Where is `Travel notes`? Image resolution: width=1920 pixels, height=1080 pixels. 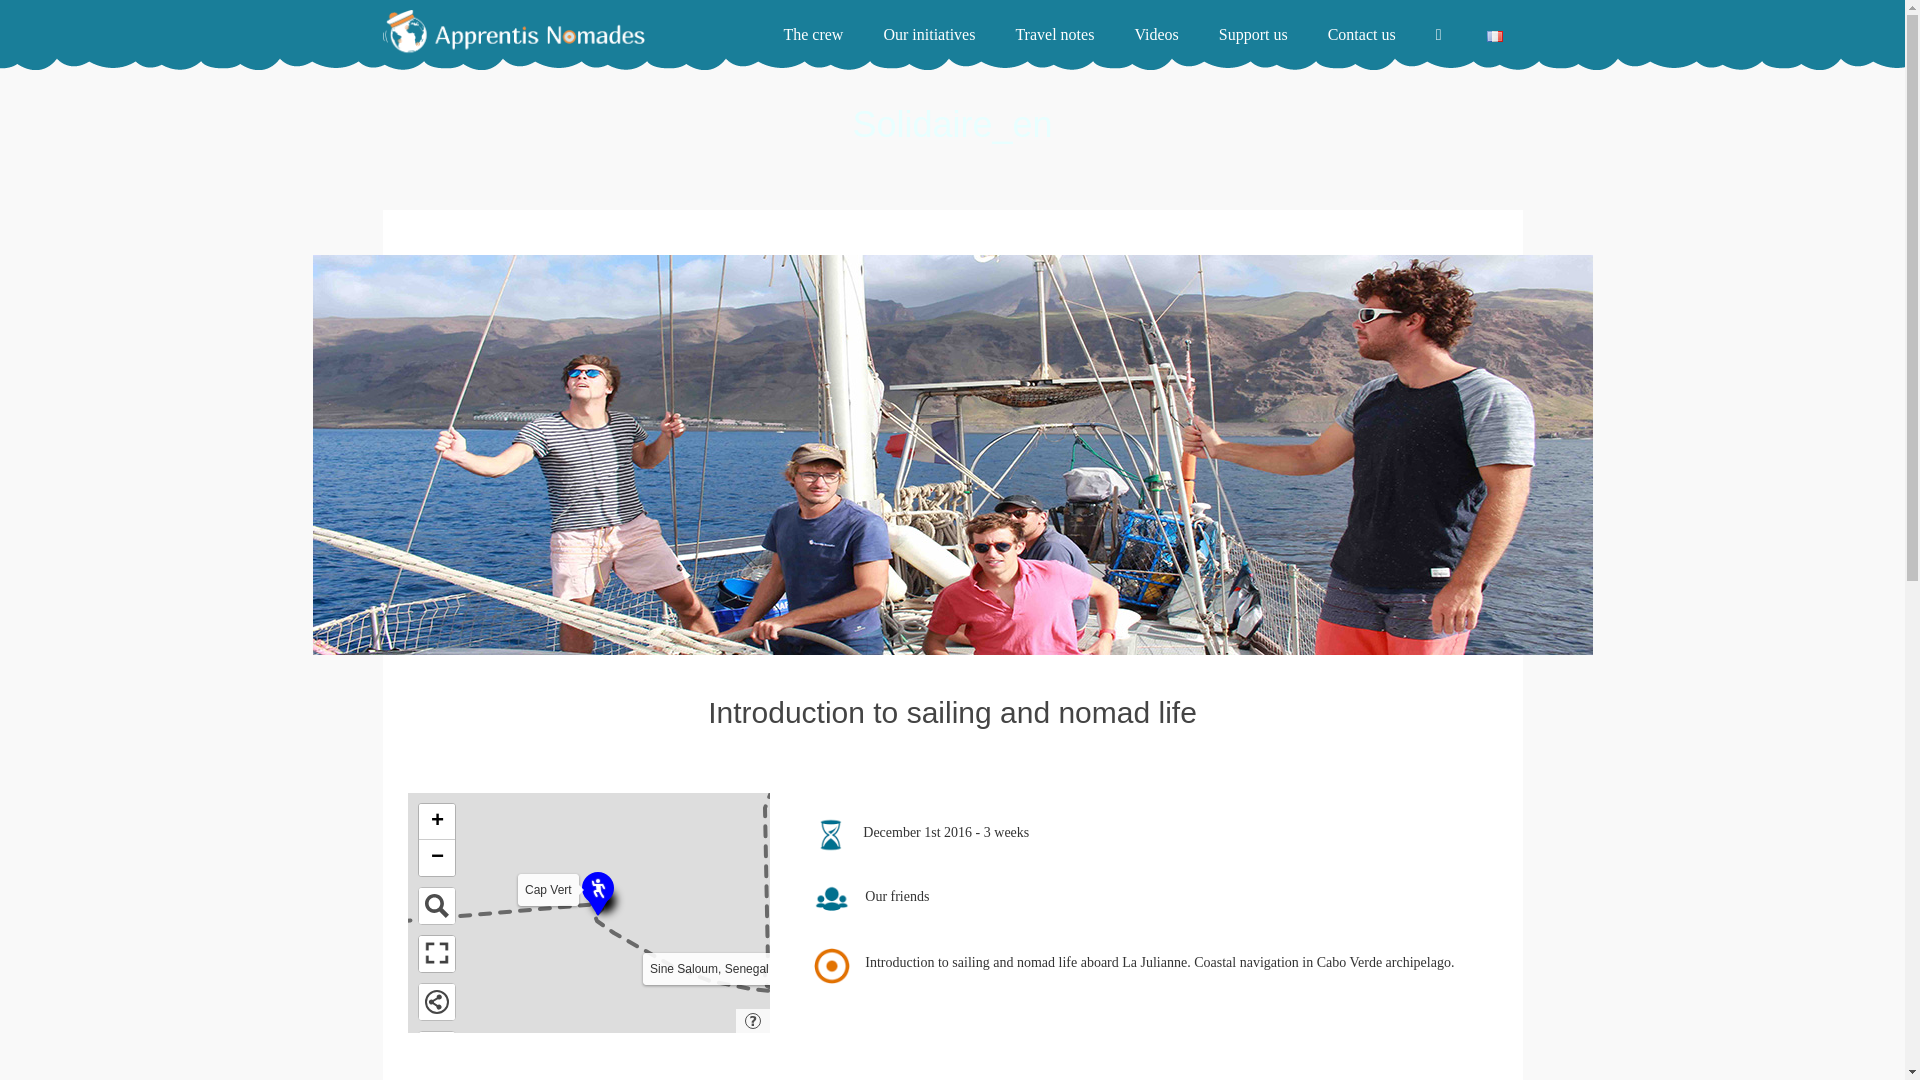
Travel notes is located at coordinates (1054, 35).